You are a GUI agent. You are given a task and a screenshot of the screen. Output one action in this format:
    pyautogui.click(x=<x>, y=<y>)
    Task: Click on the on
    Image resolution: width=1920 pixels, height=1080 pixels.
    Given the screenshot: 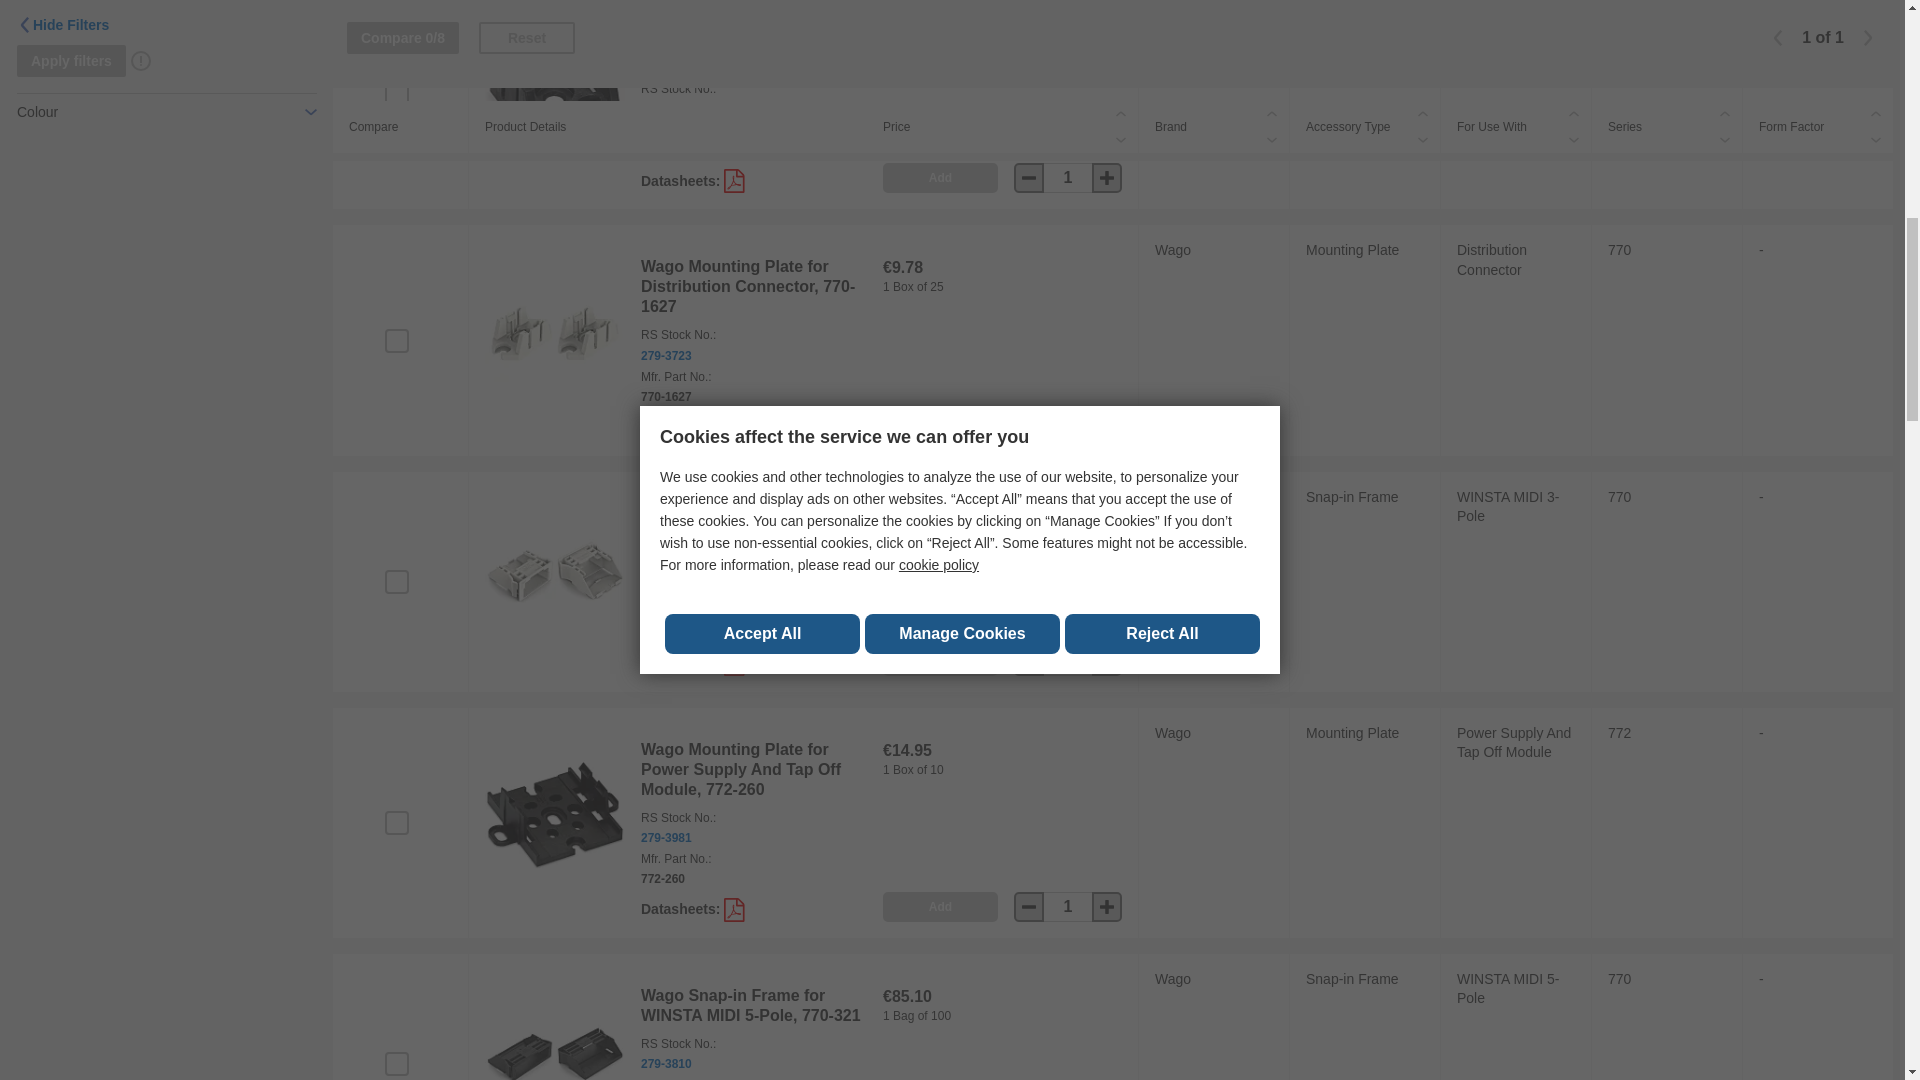 What is the action you would take?
    pyautogui.click(x=396, y=94)
    